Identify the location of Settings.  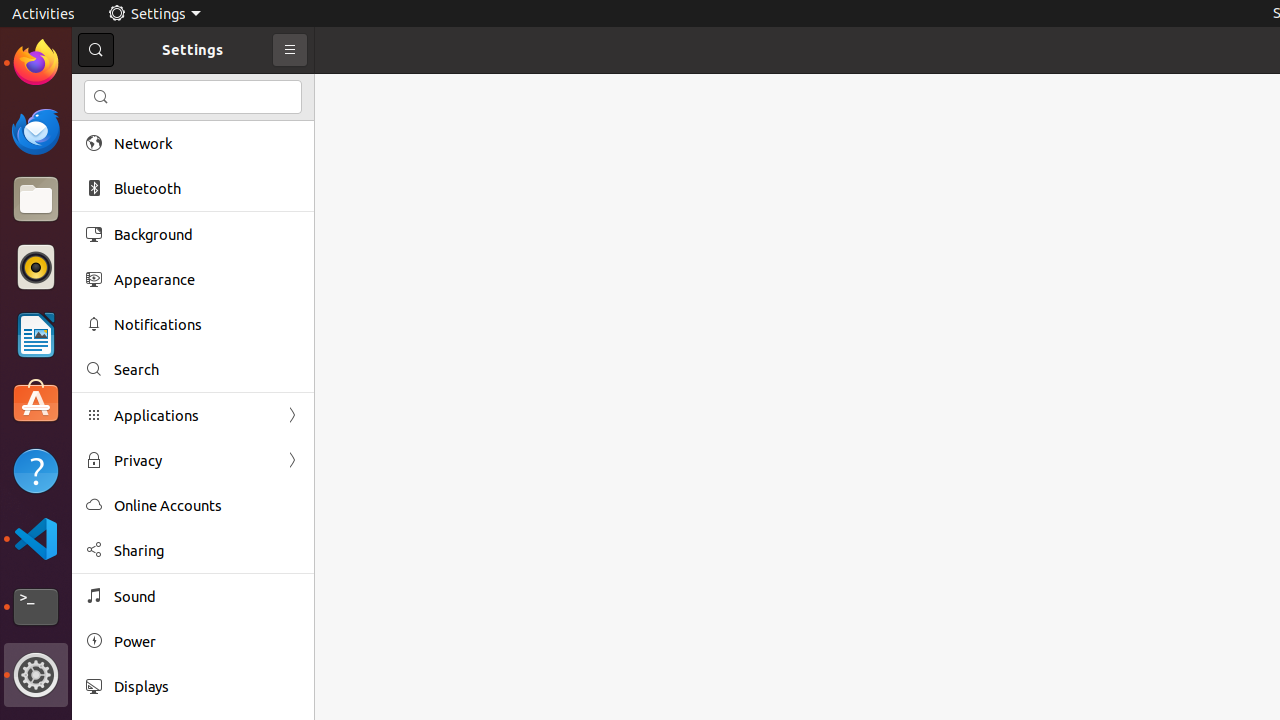
(154, 14).